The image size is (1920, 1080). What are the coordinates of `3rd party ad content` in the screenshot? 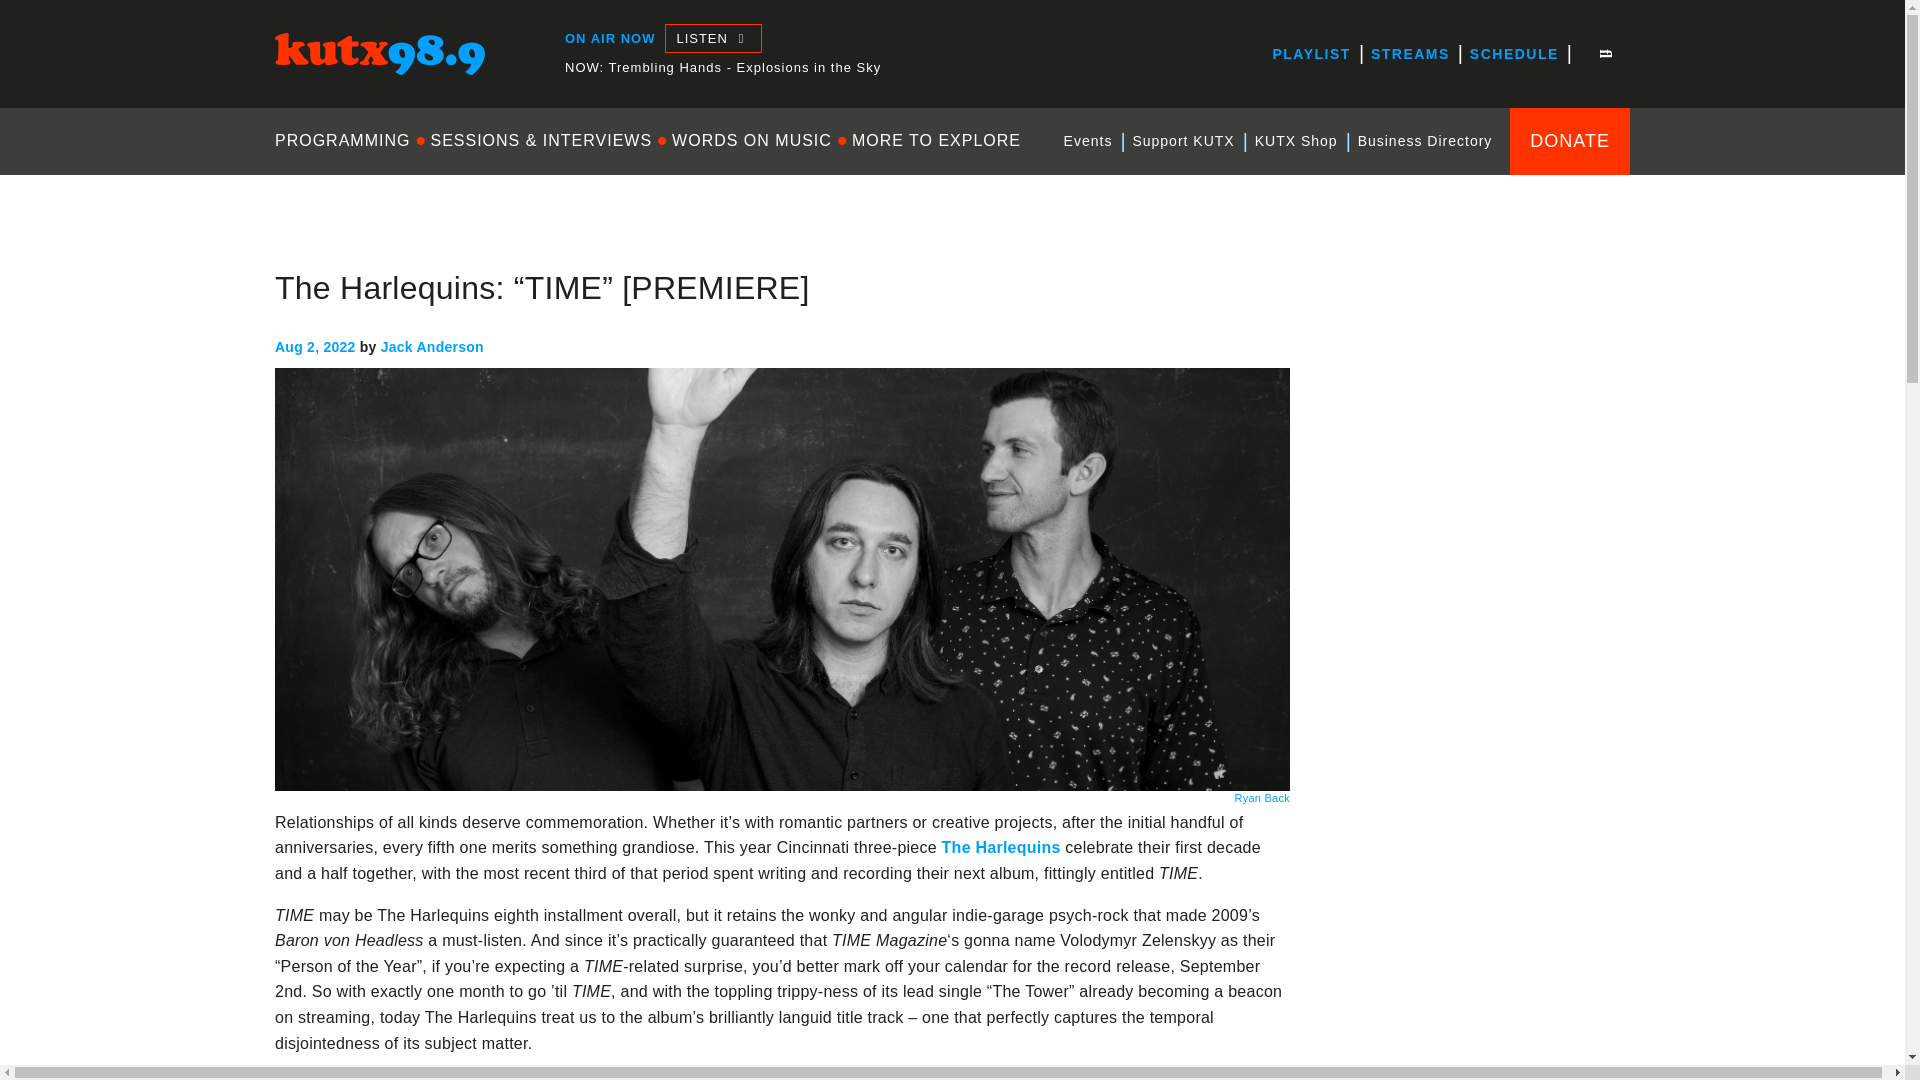 It's located at (1480, 656).